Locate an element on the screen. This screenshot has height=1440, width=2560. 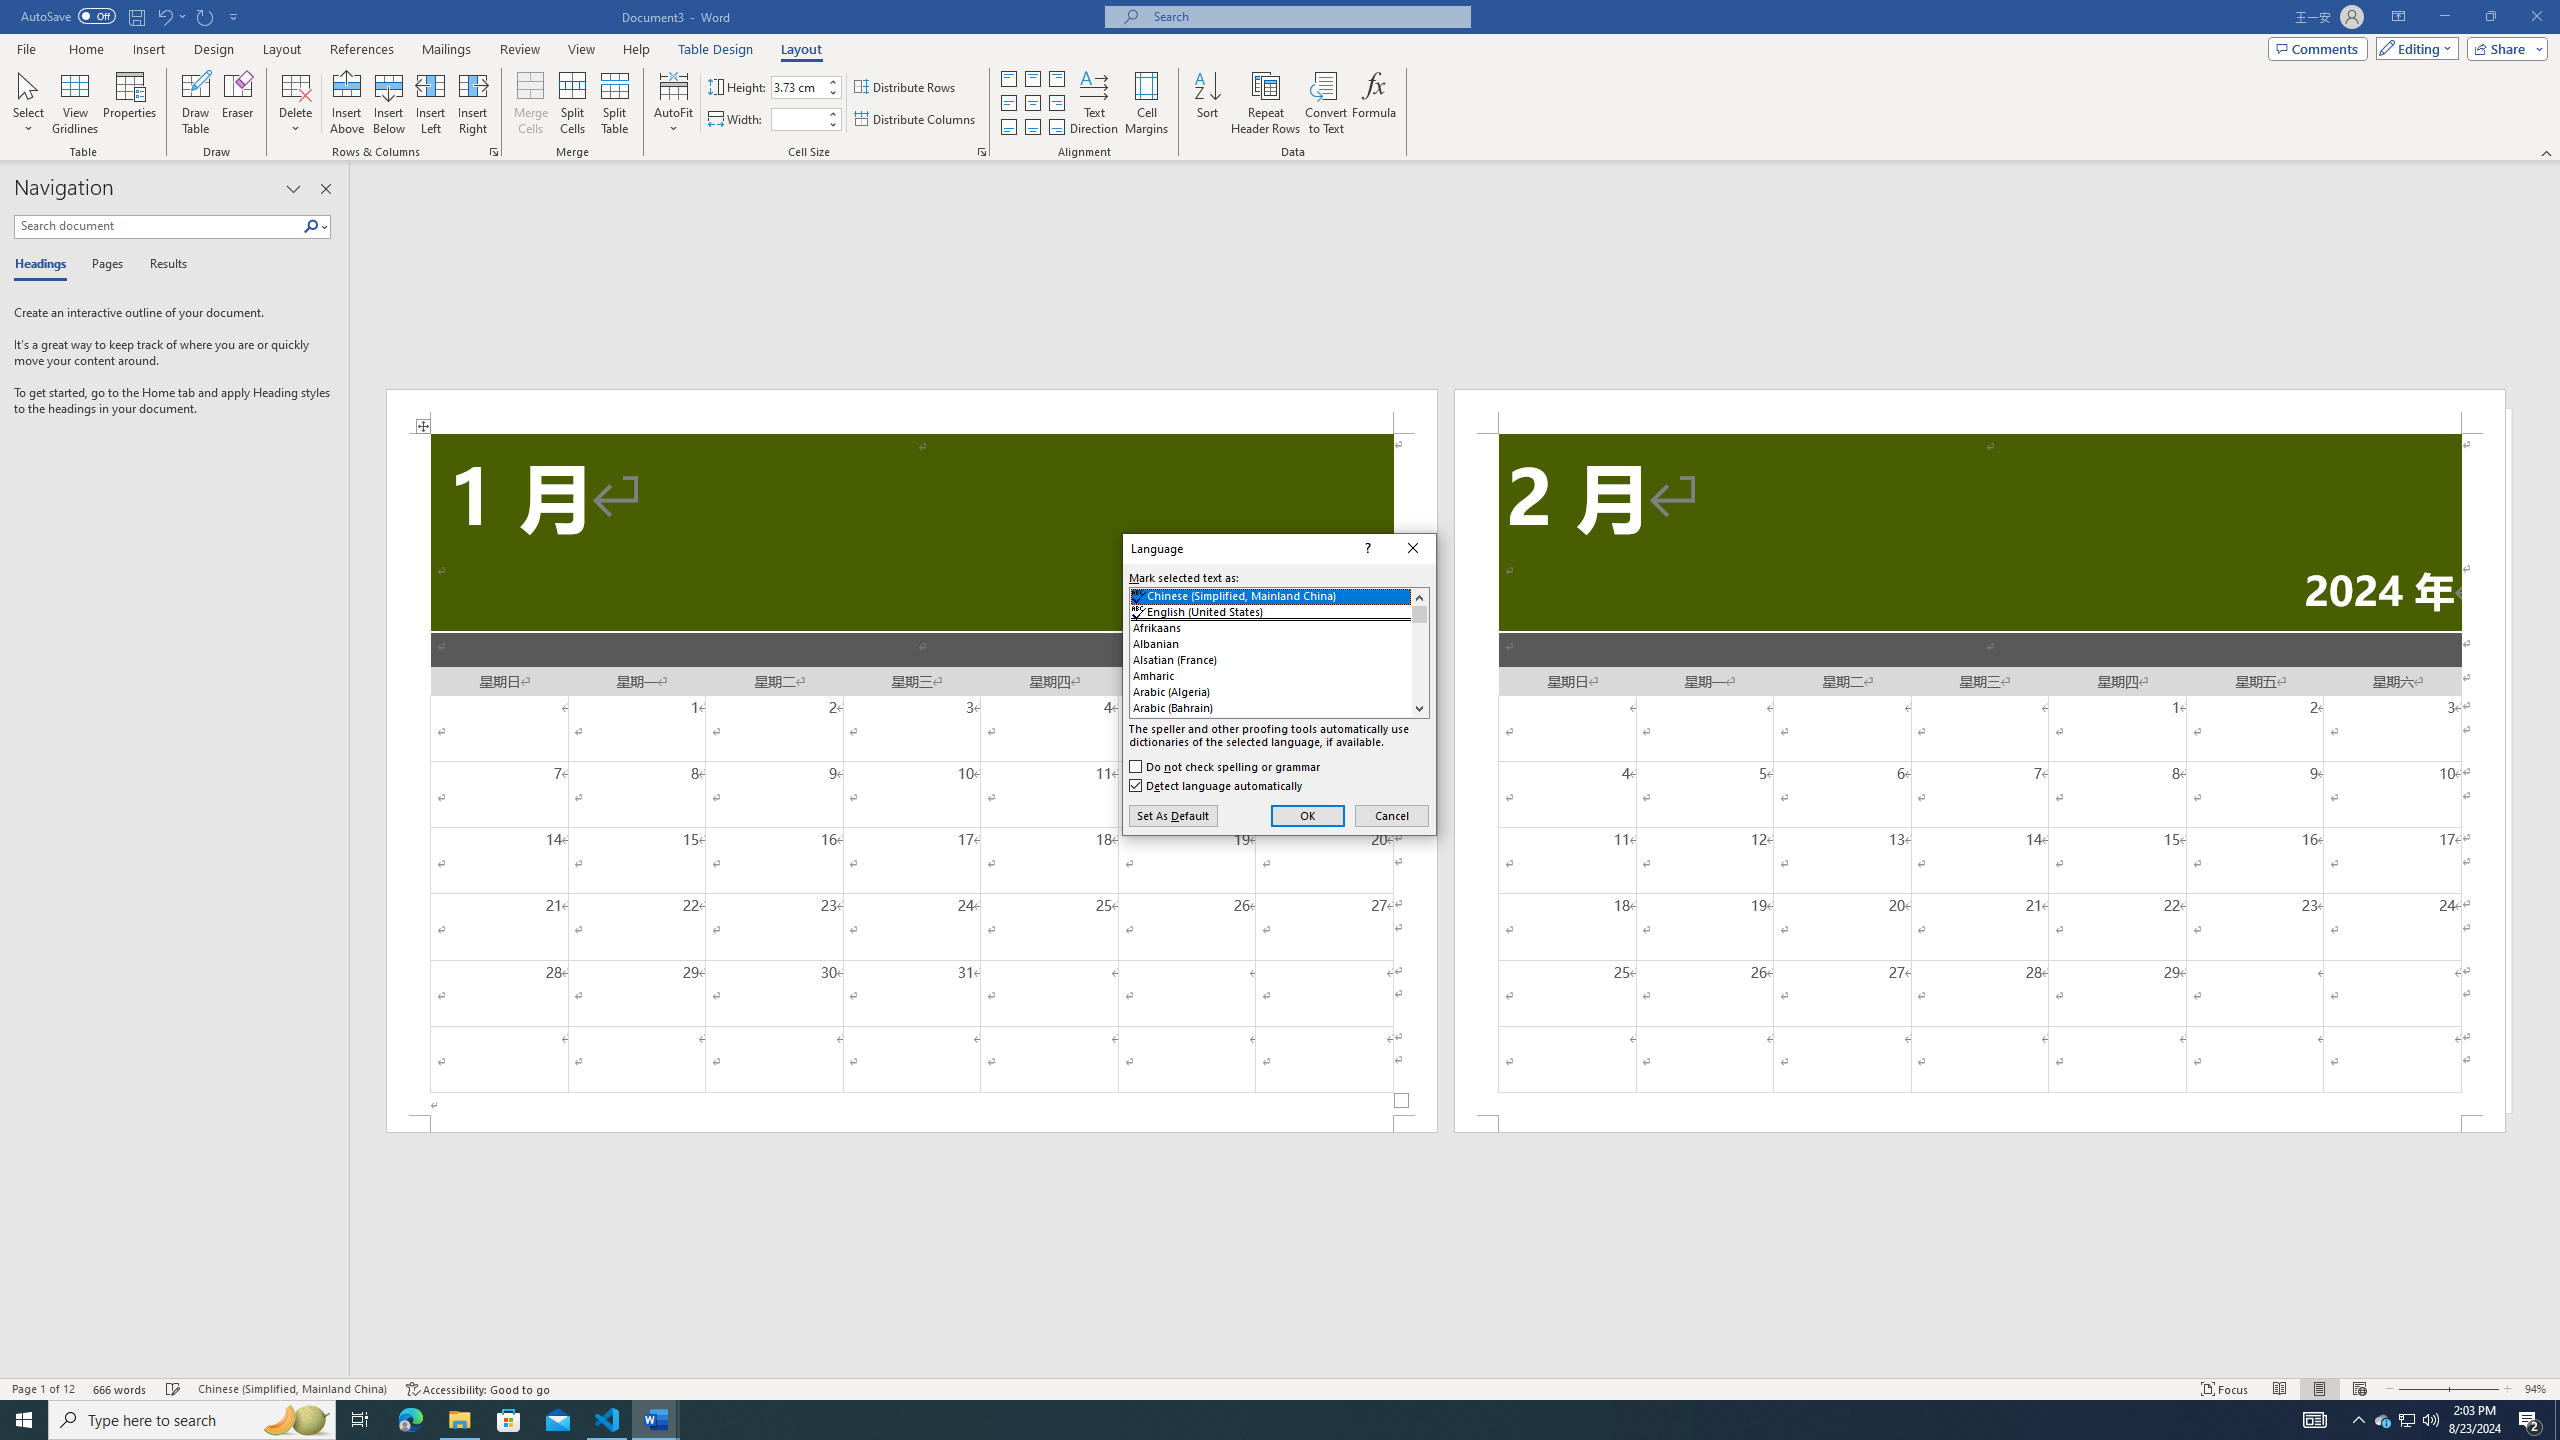
Sort... is located at coordinates (1208, 103).